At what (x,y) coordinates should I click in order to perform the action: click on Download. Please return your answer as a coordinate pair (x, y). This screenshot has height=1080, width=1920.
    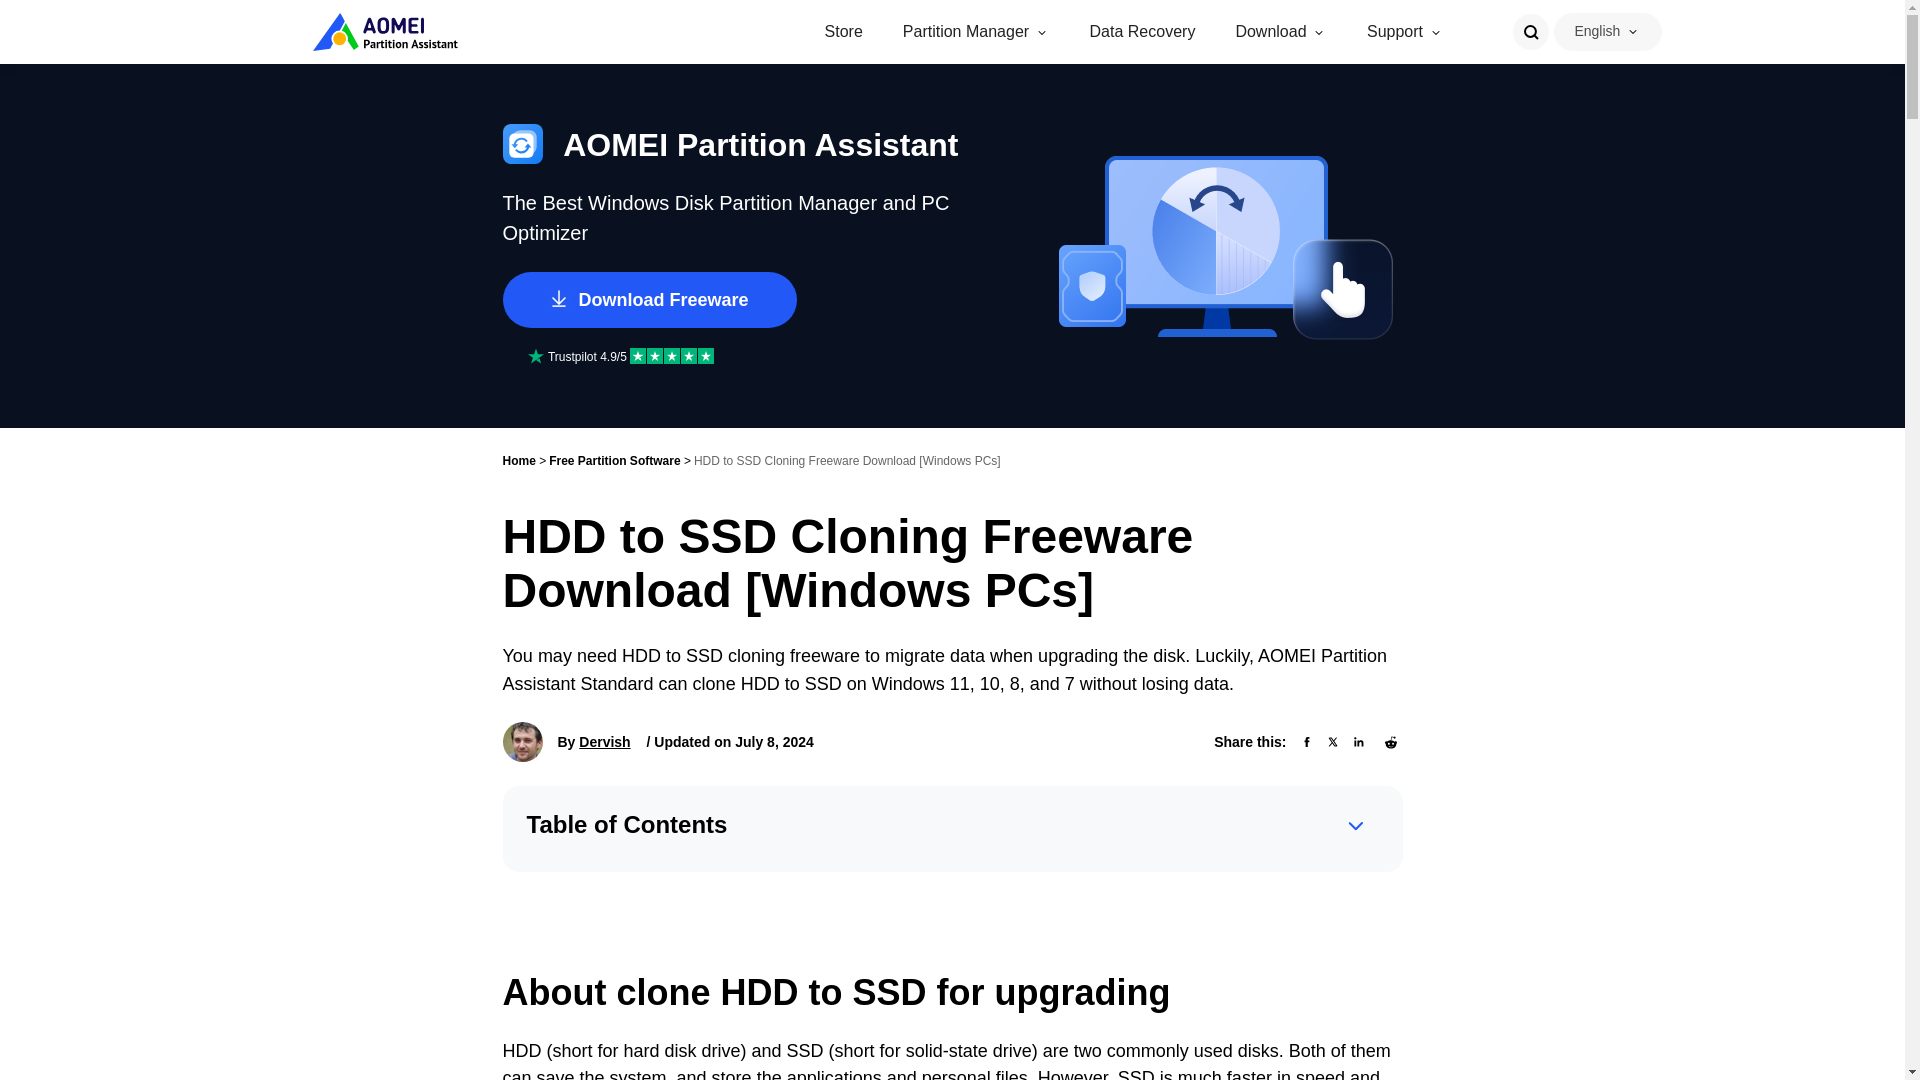
    Looking at the image, I should click on (1270, 32).